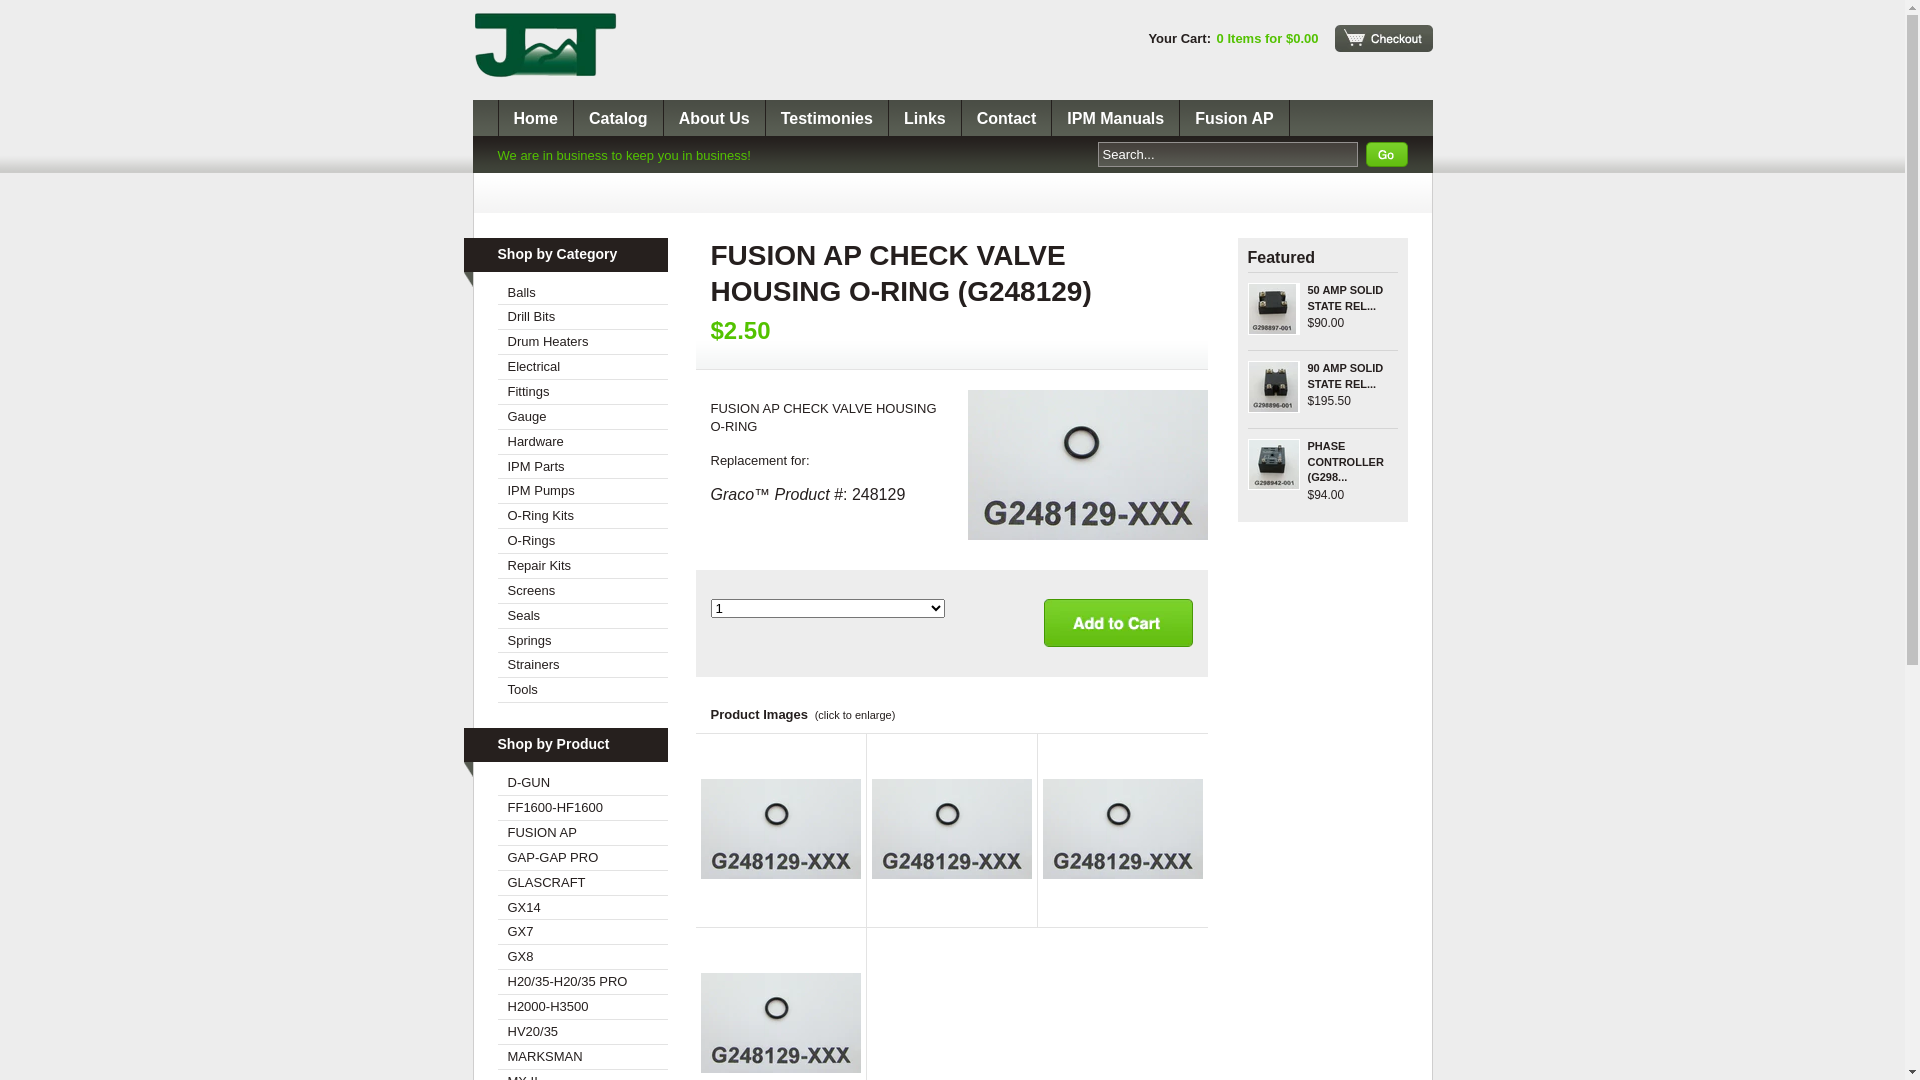 The width and height of the screenshot is (1920, 1080). I want to click on MARKSMAN, so click(583, 1058).